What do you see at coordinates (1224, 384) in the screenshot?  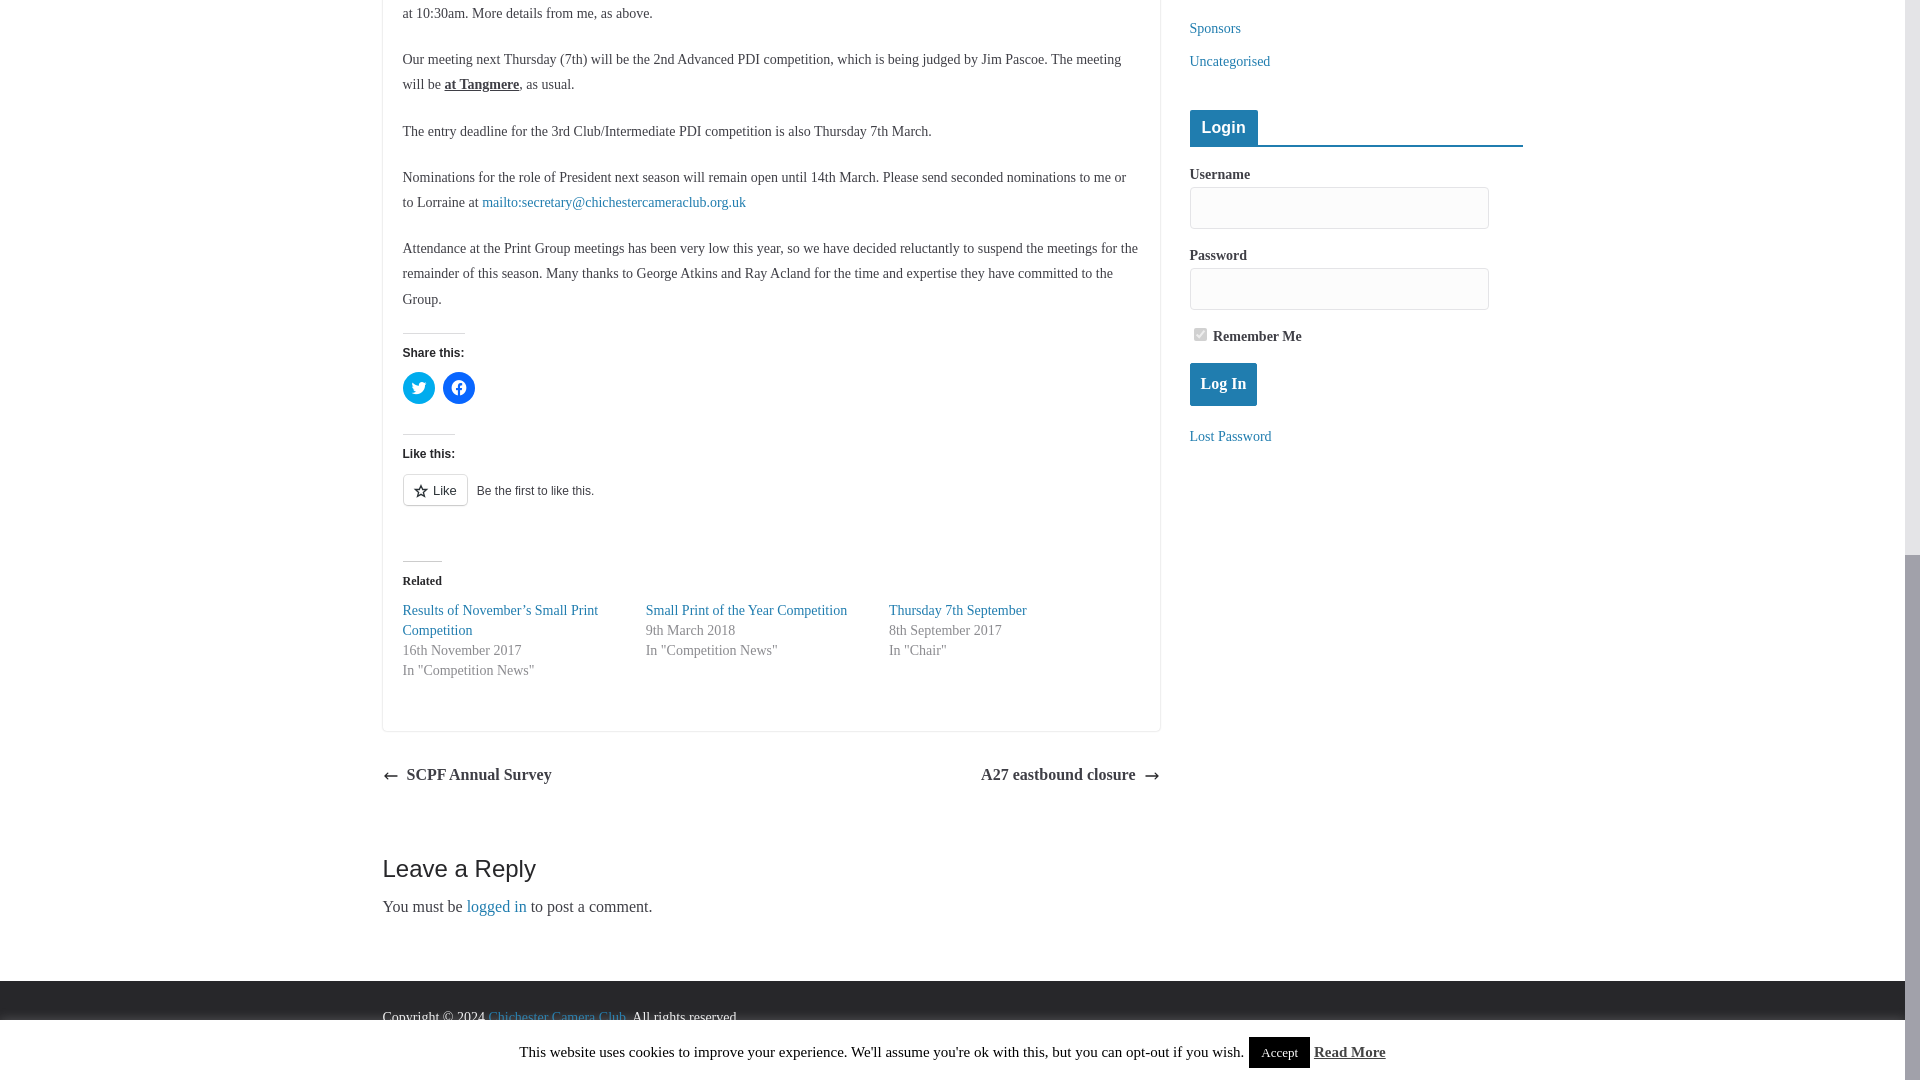 I see `Log In` at bounding box center [1224, 384].